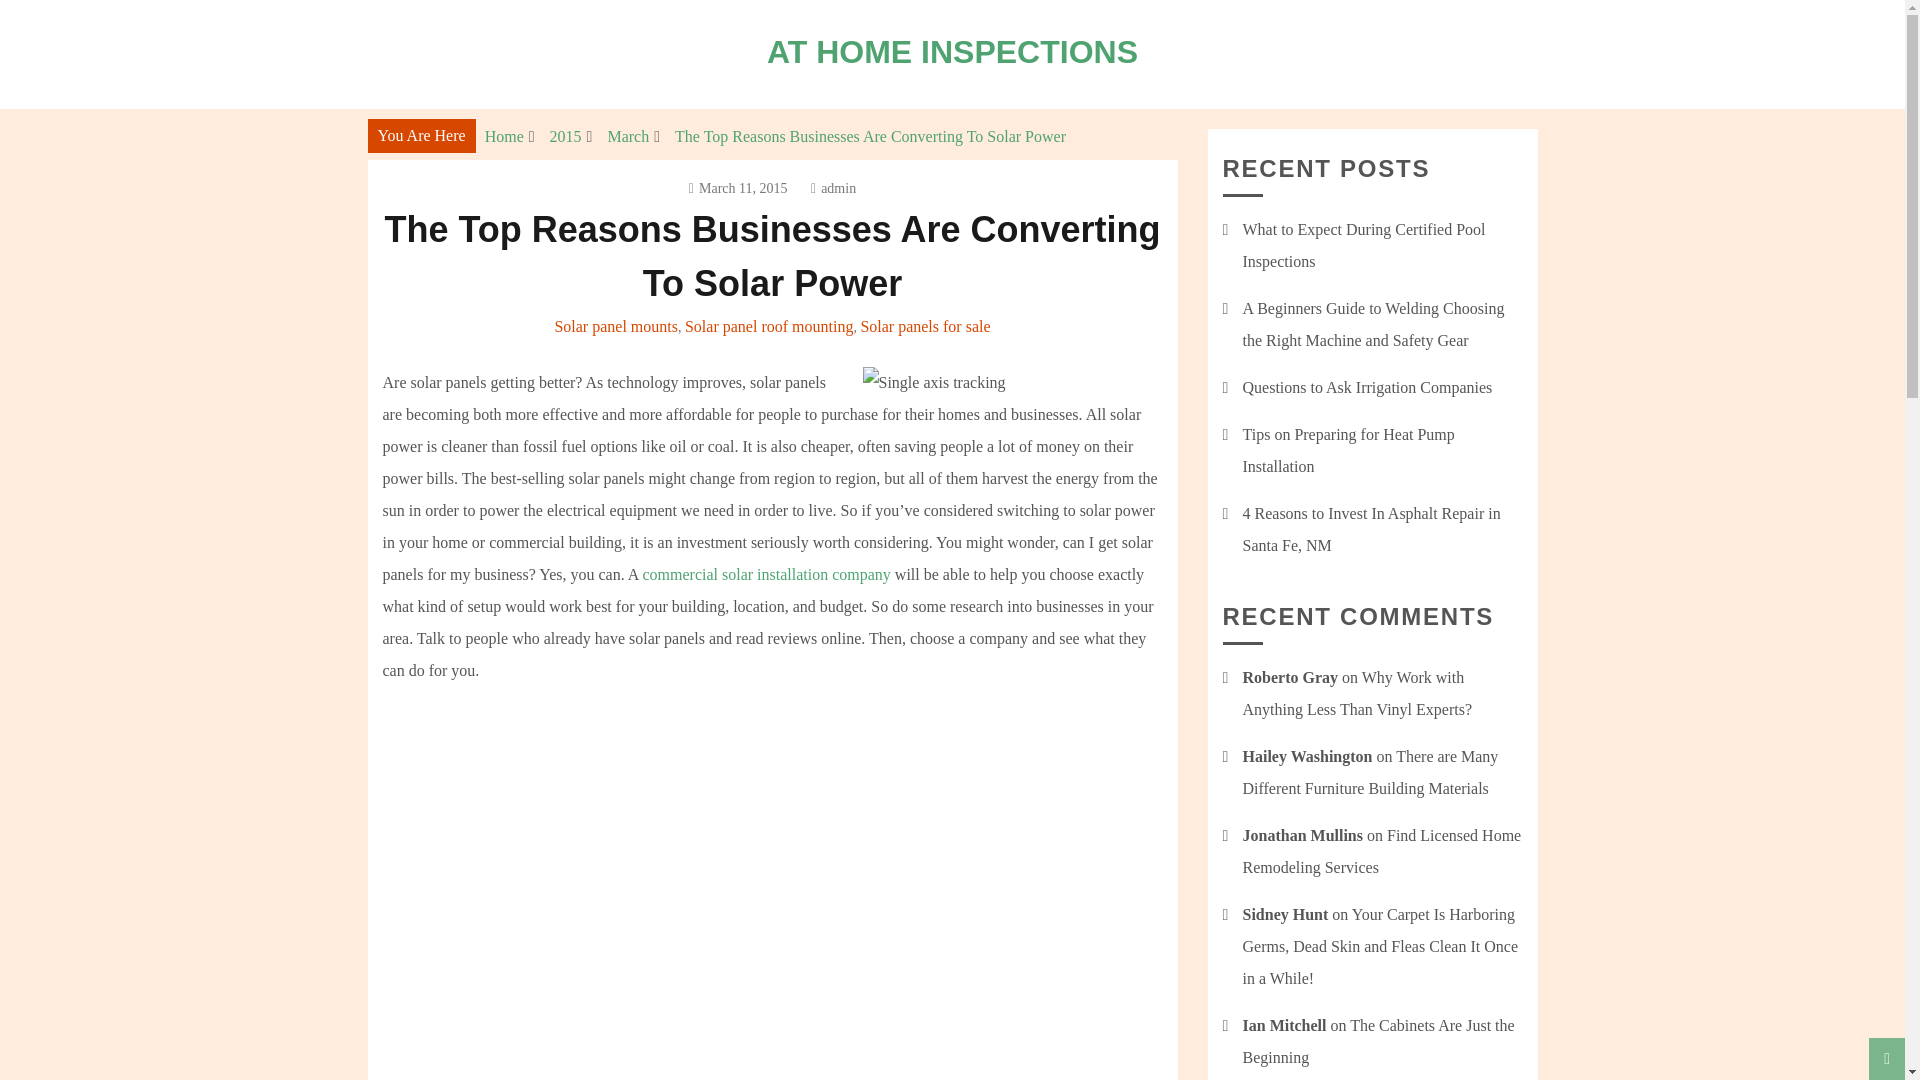 This screenshot has width=1920, height=1080. I want to click on March, so click(627, 136).